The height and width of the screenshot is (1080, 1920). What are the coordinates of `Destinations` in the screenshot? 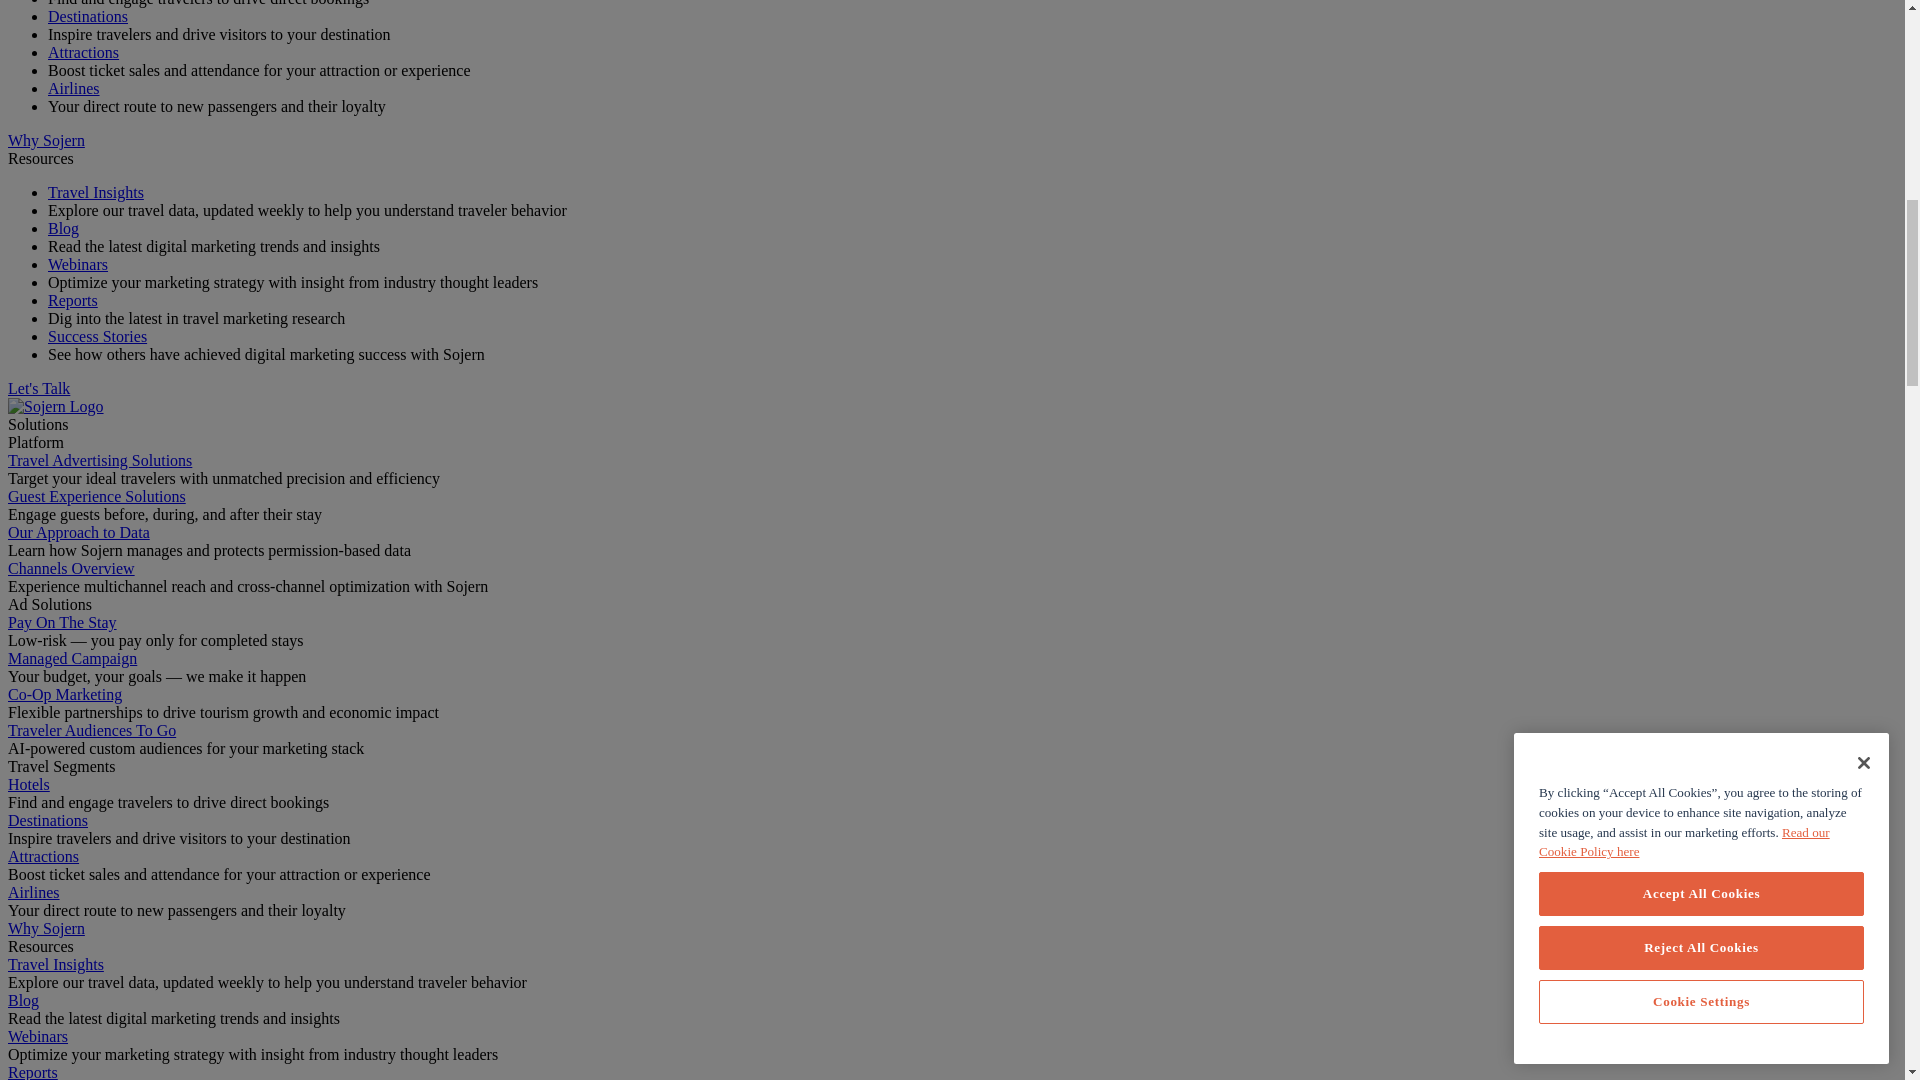 It's located at (88, 16).